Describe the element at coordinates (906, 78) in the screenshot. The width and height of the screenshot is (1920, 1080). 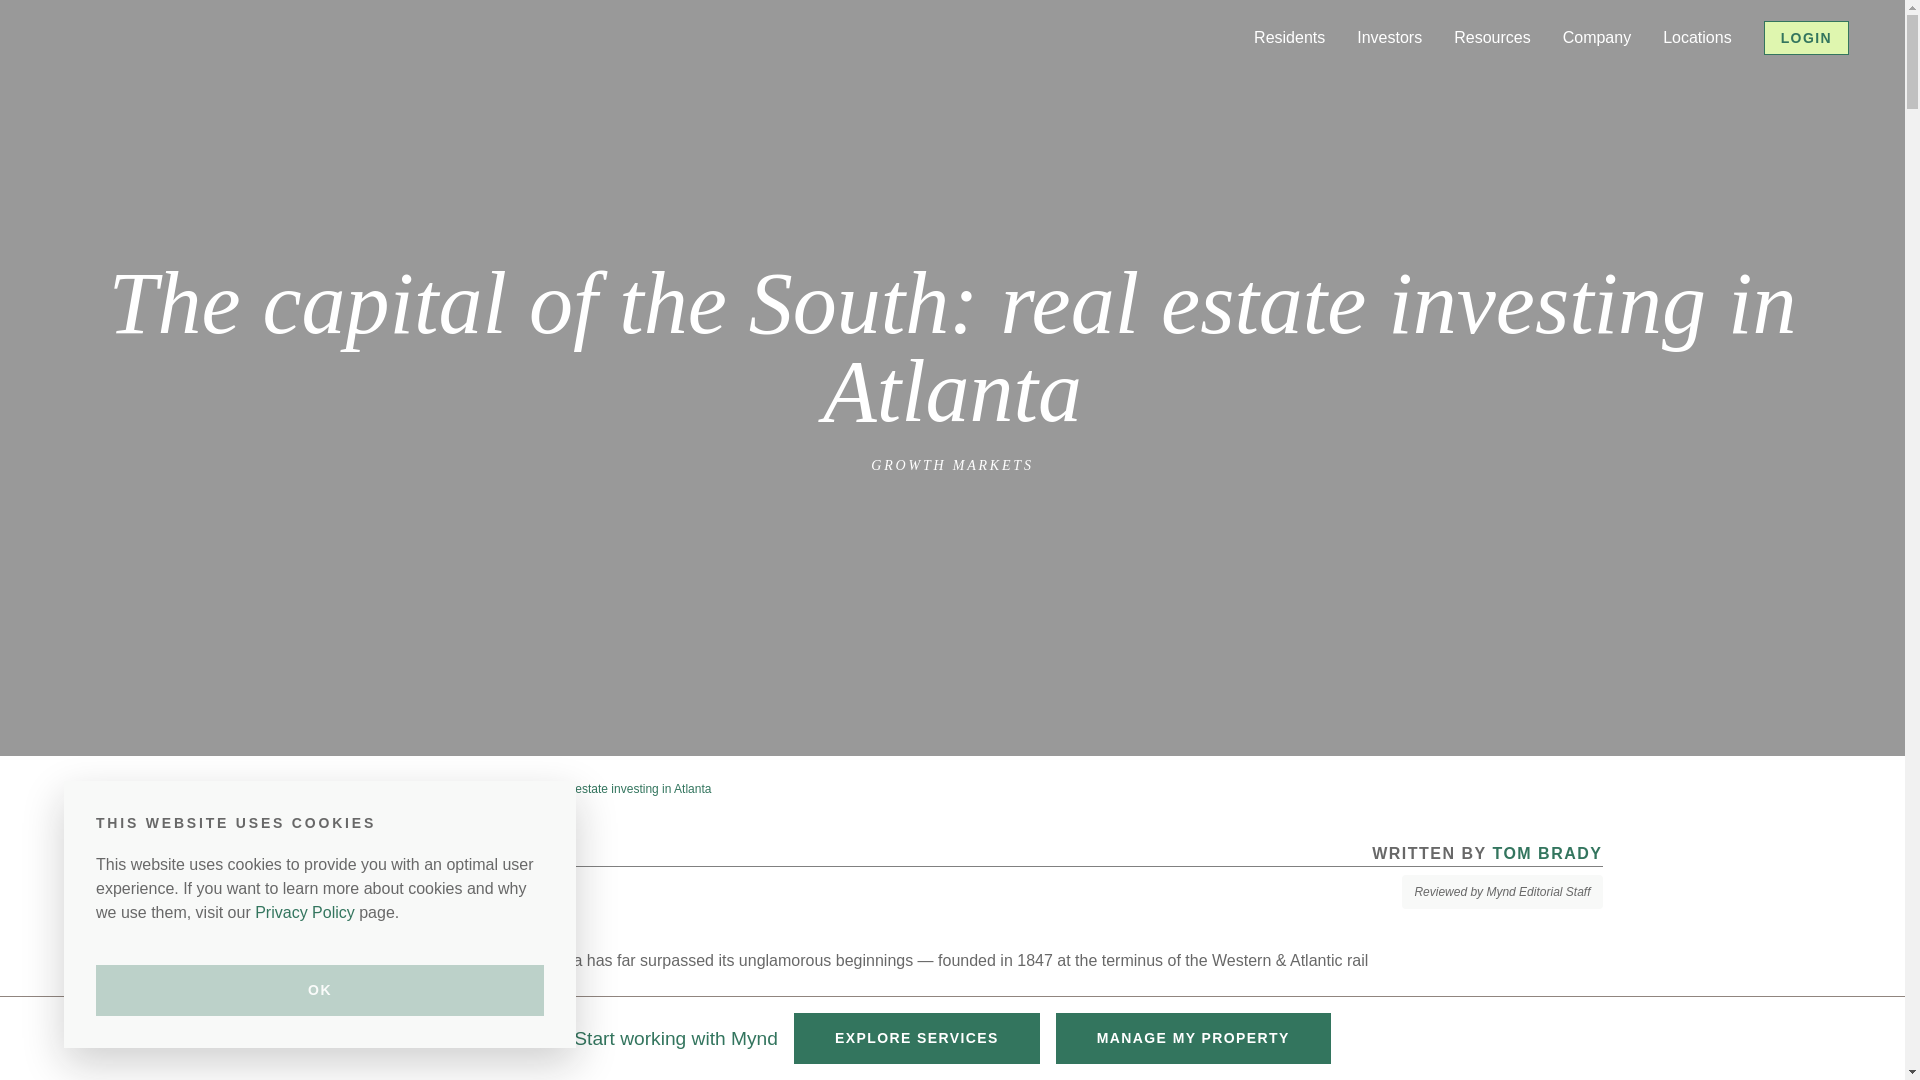
I see `CALIFORNIA` at that location.